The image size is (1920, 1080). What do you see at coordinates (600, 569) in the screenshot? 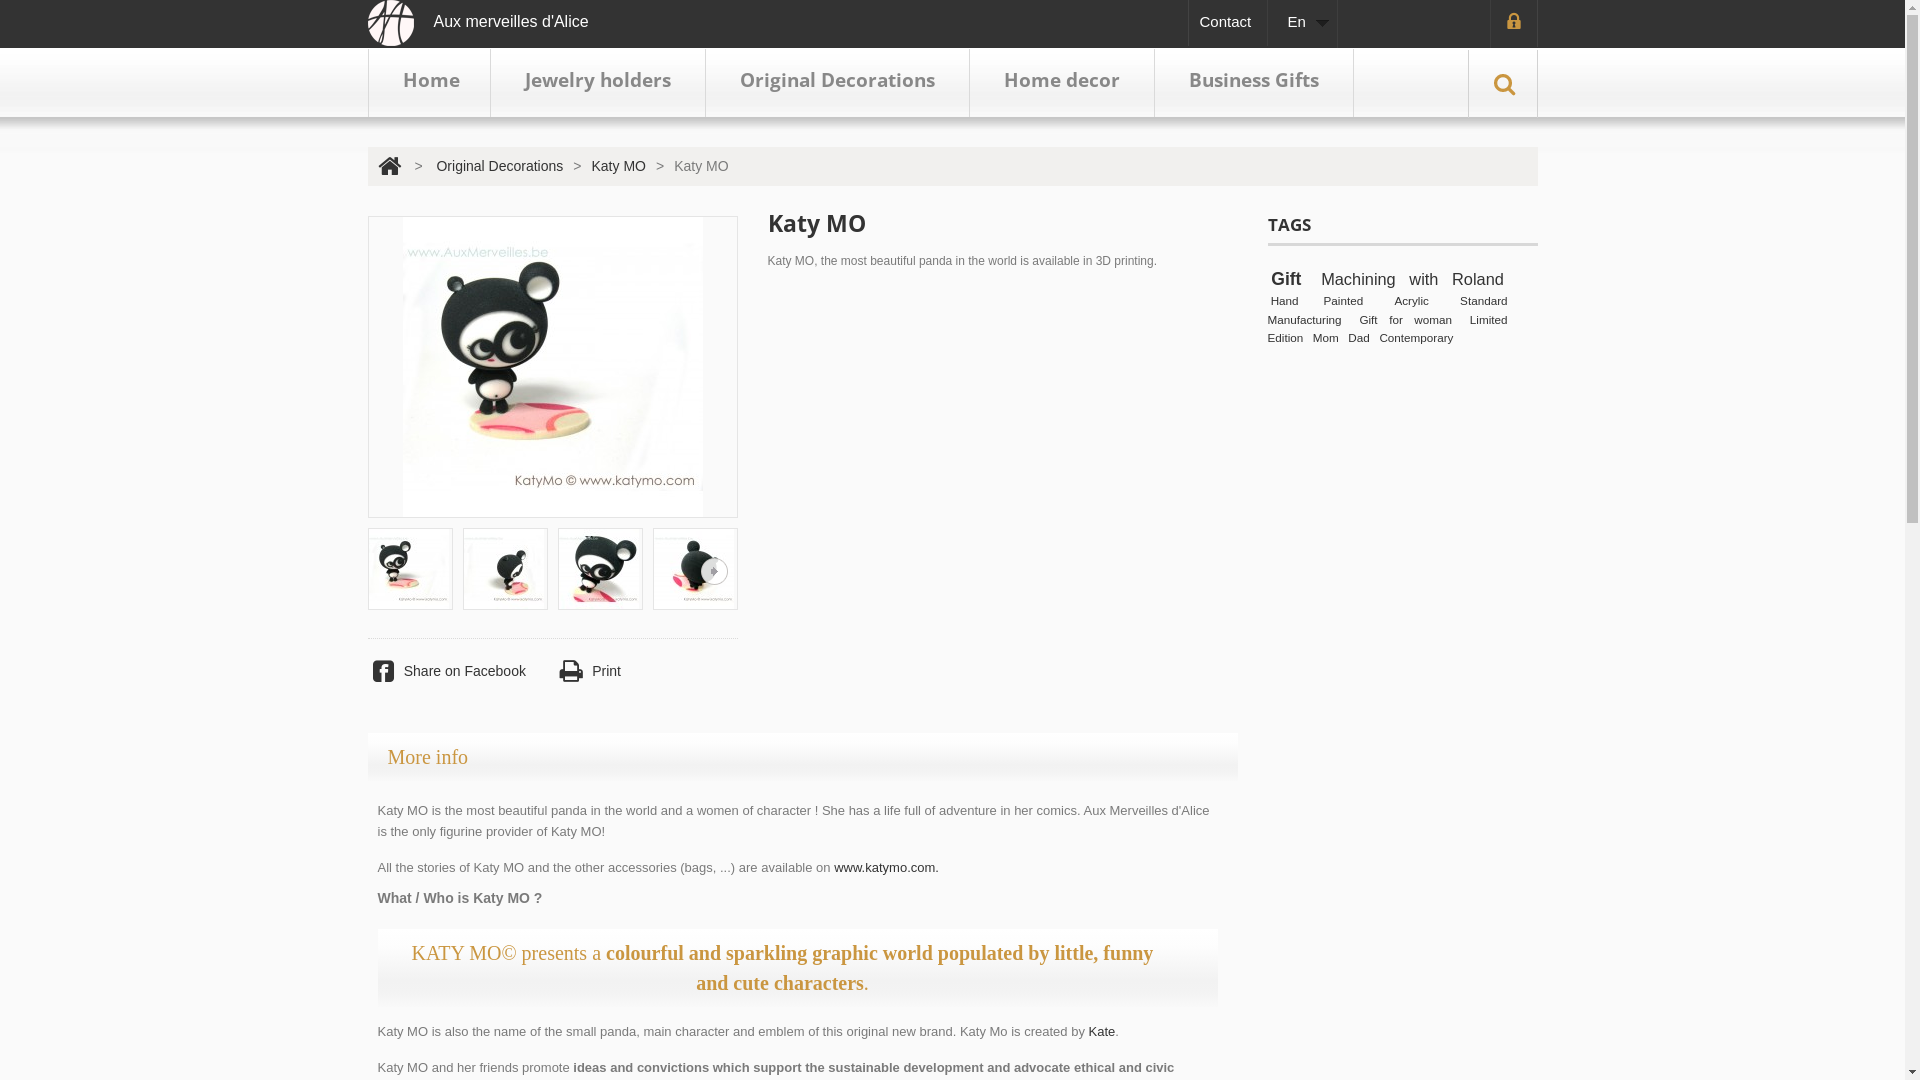
I see `Katy MO: Katy MO / Original Decorations` at bounding box center [600, 569].